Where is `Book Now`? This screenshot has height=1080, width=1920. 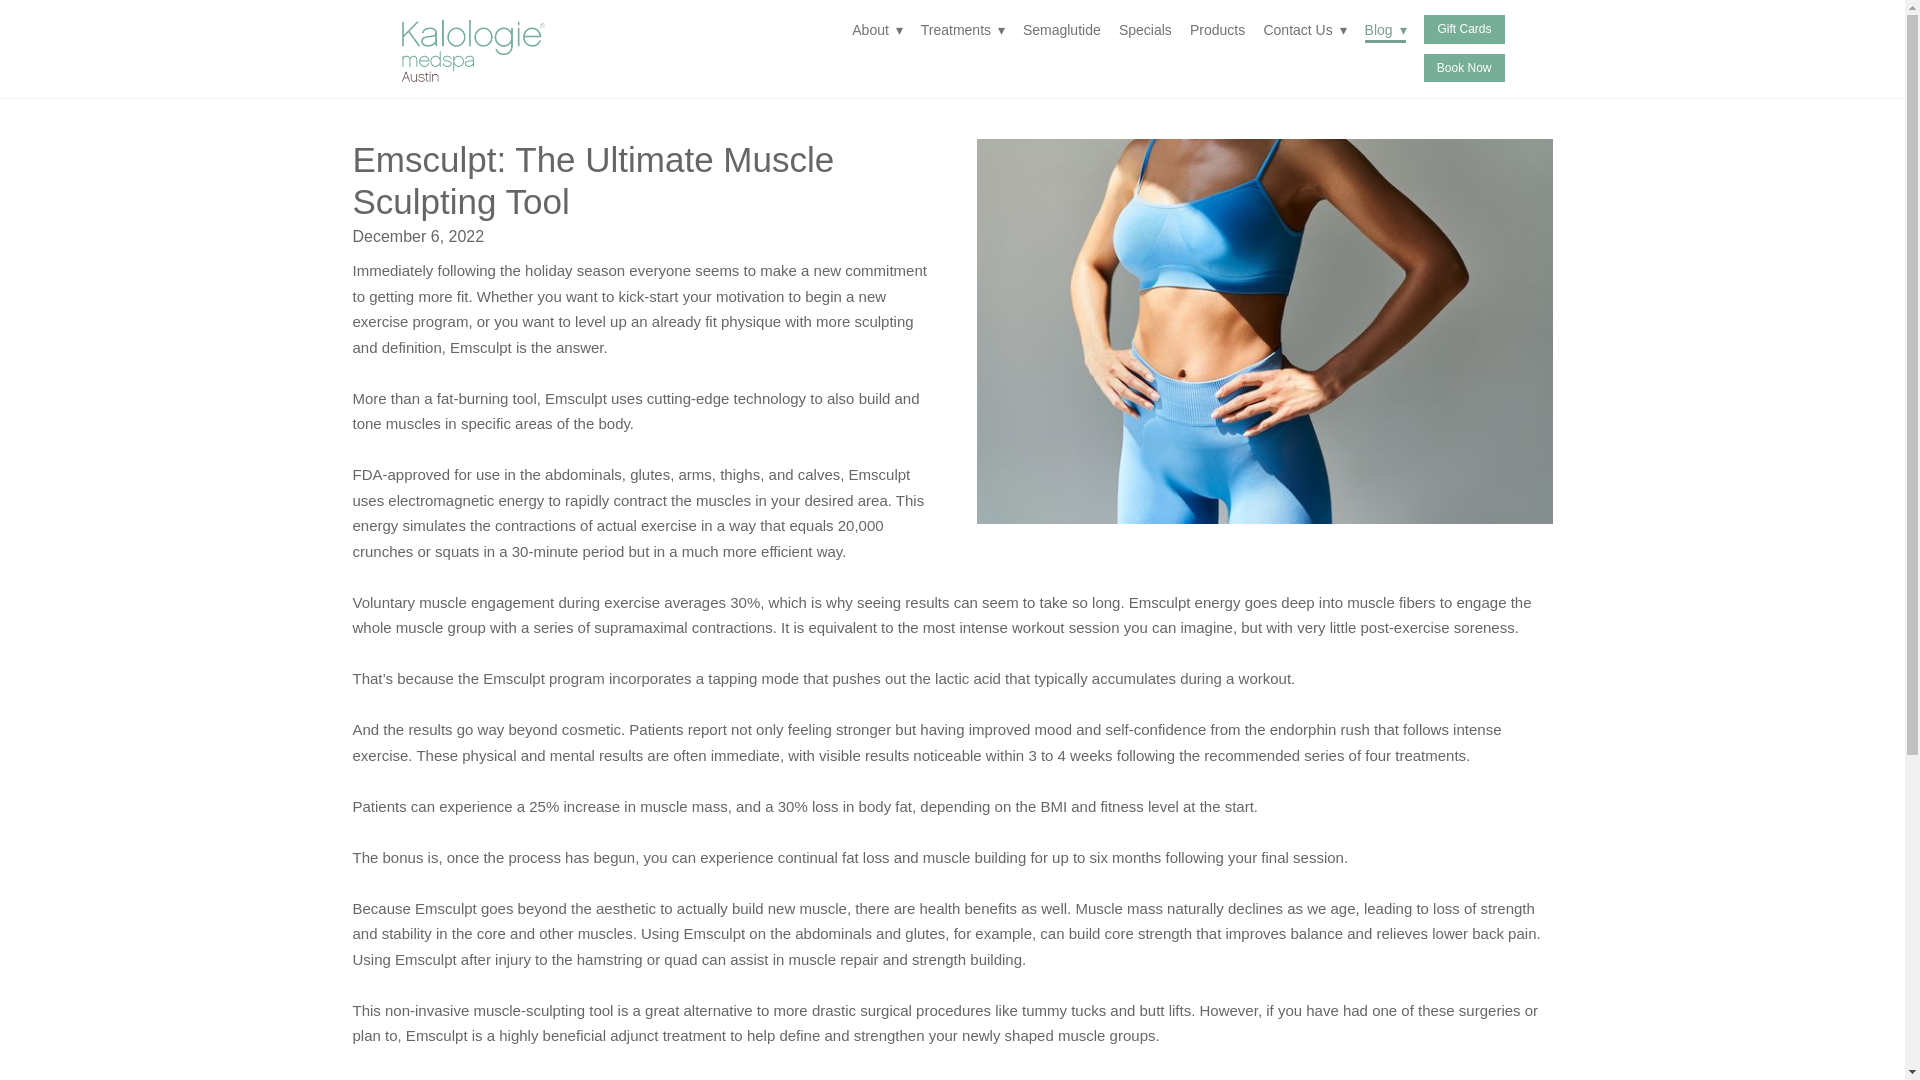 Book Now is located at coordinates (1464, 68).